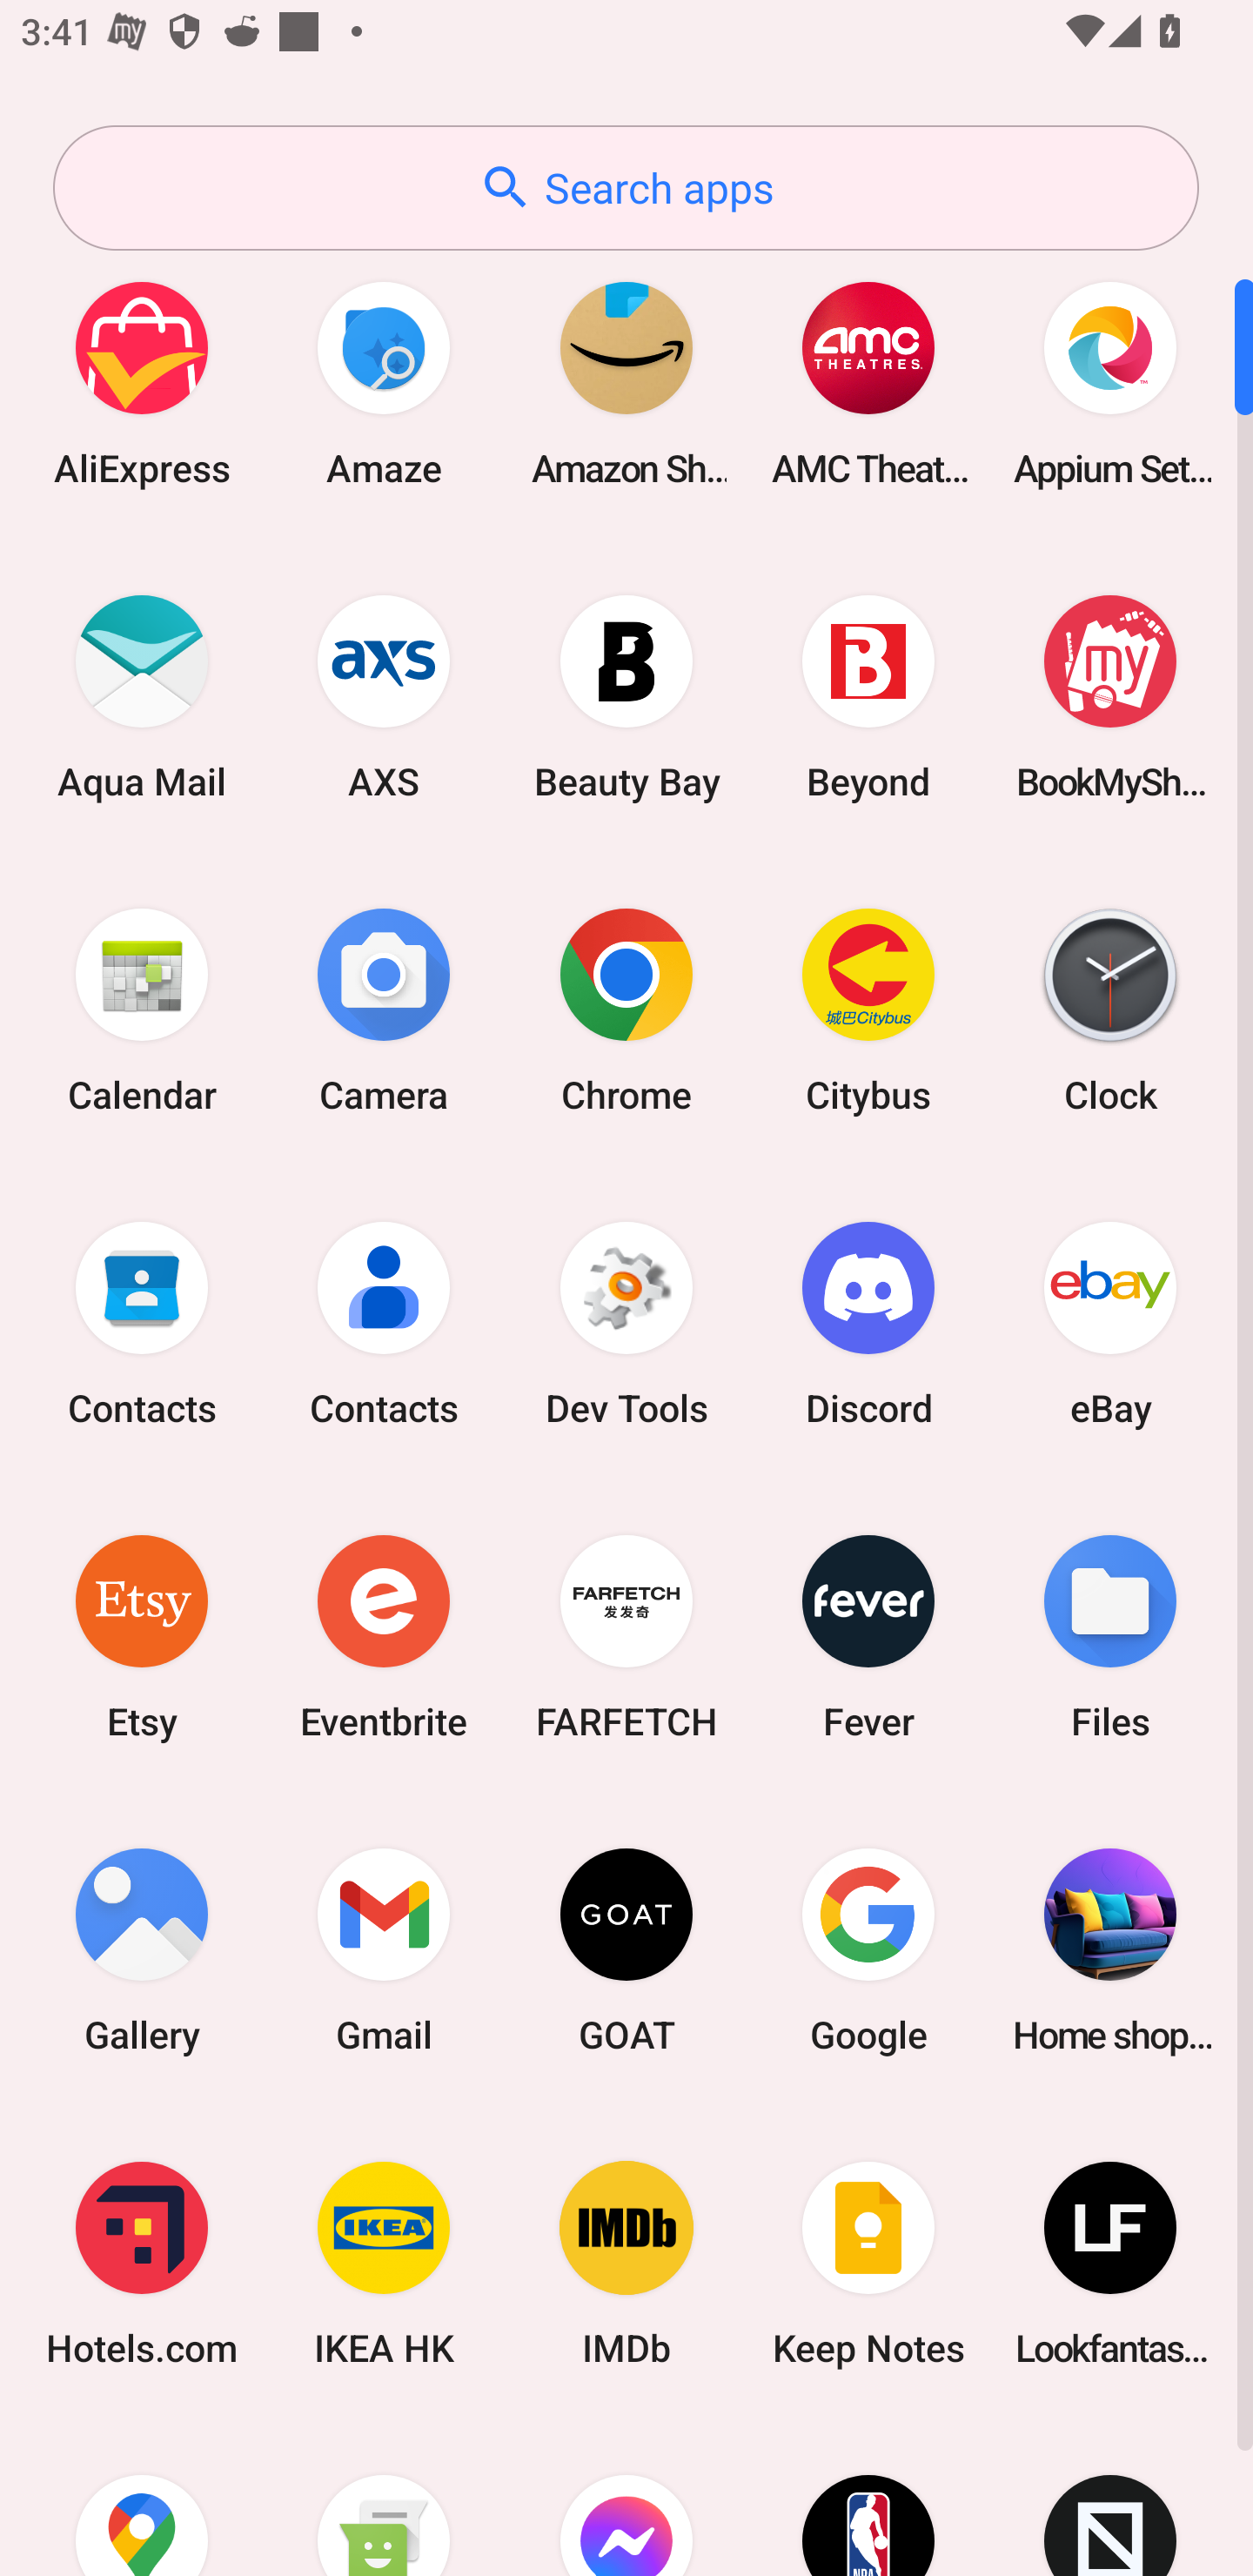 This screenshot has width=1253, height=2576. Describe the element at coordinates (868, 1949) in the screenshot. I see `Google` at that location.